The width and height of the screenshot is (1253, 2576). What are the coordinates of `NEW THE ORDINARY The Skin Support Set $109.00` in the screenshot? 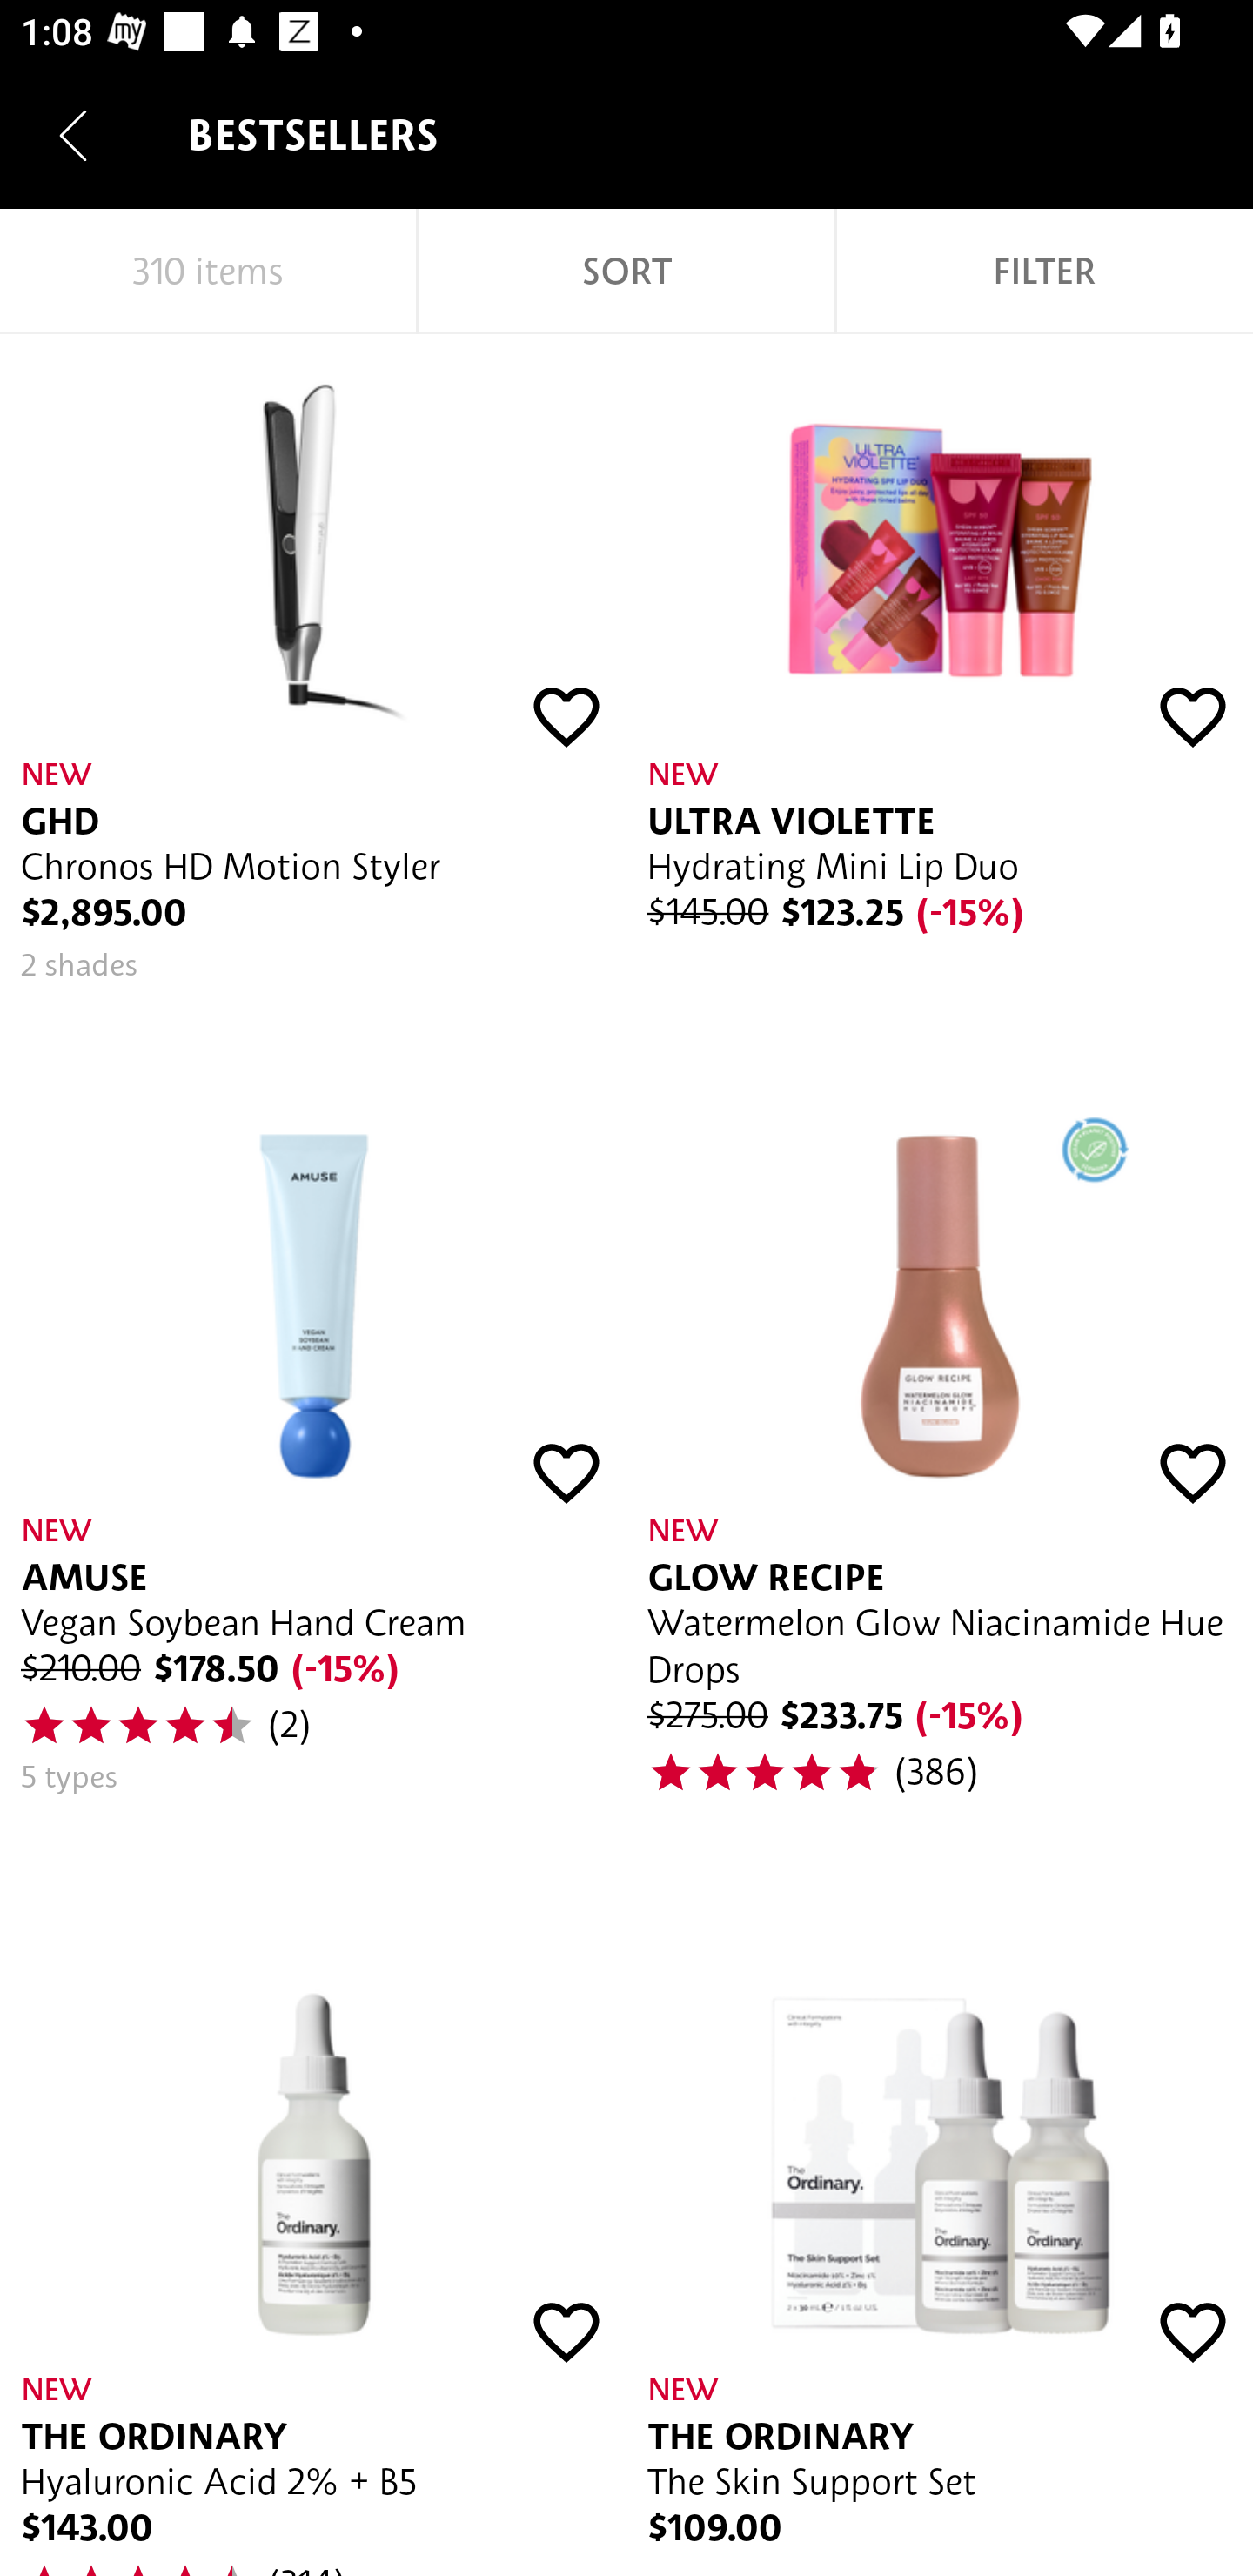 It's located at (940, 2221).